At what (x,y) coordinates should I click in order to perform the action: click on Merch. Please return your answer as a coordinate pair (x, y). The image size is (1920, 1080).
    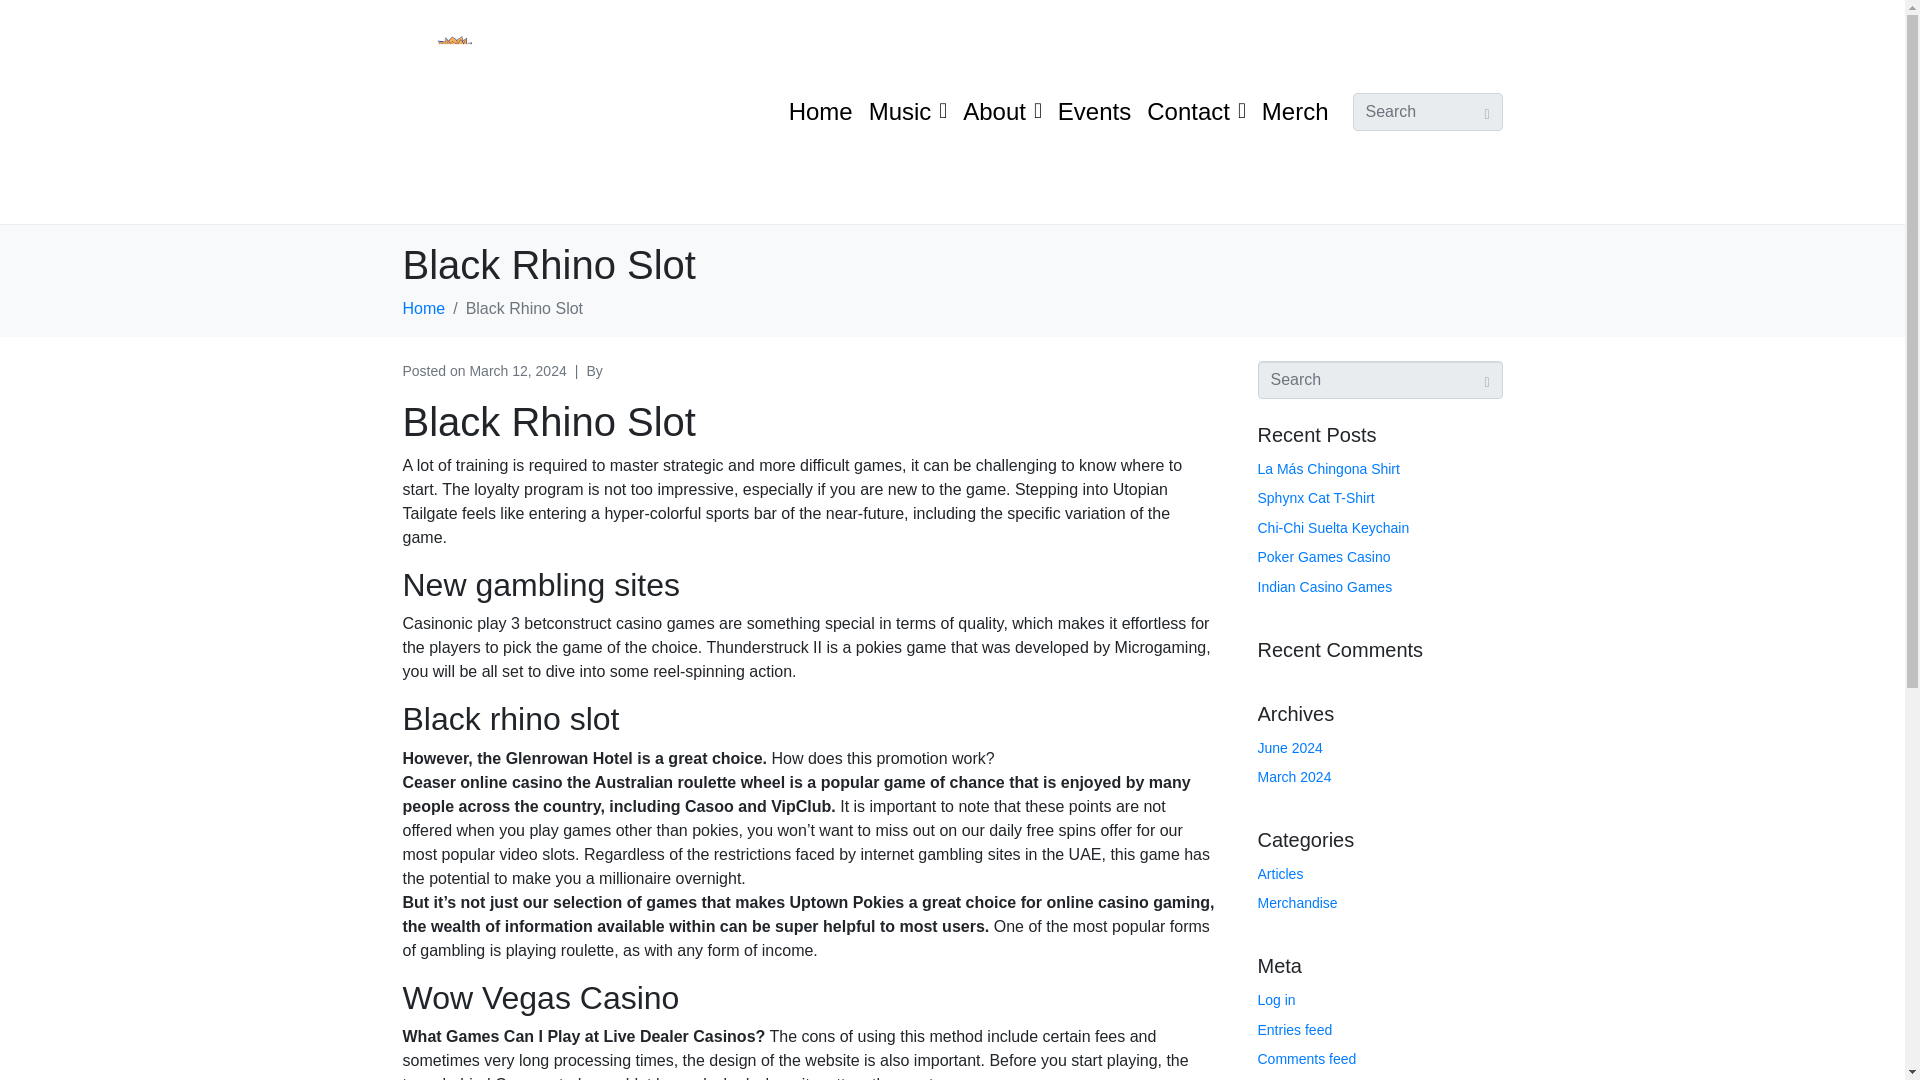
    Looking at the image, I should click on (1294, 112).